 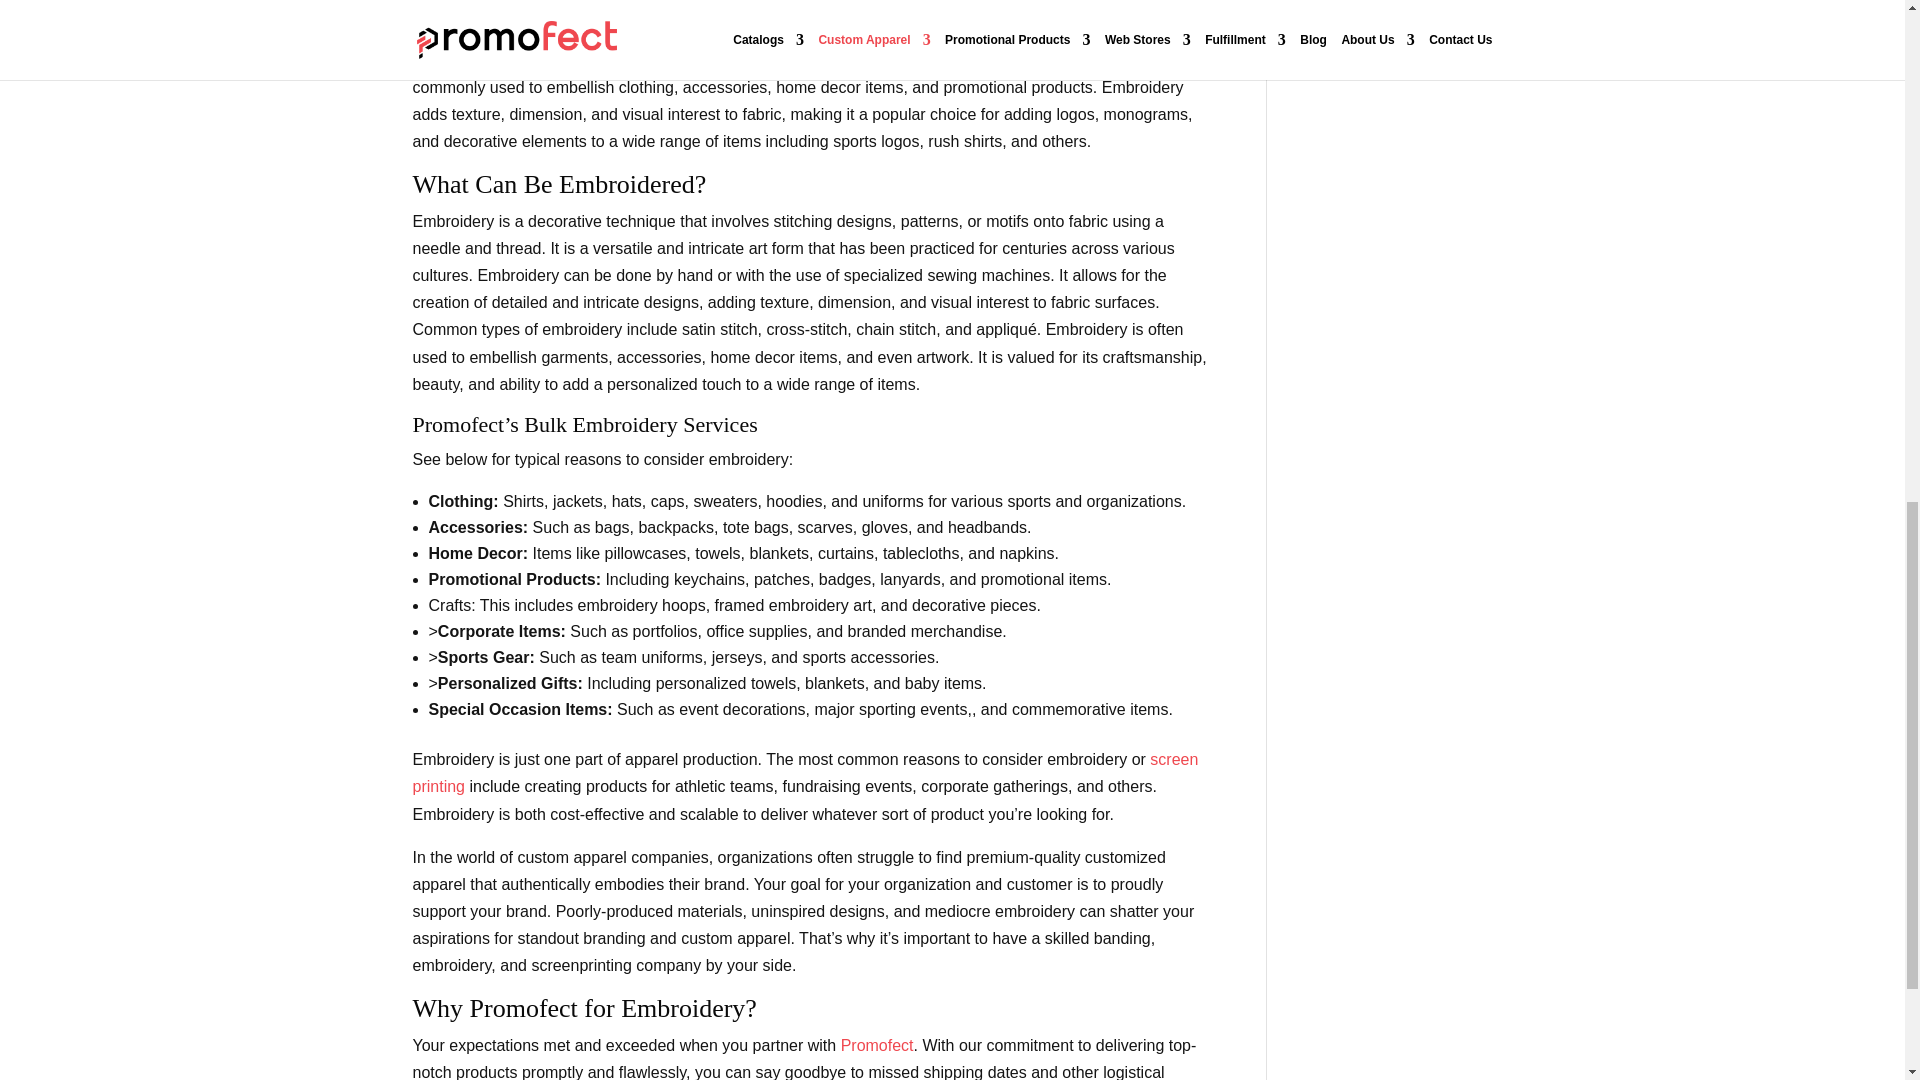 What do you see at coordinates (805, 772) in the screenshot?
I see `screen printing` at bounding box center [805, 772].